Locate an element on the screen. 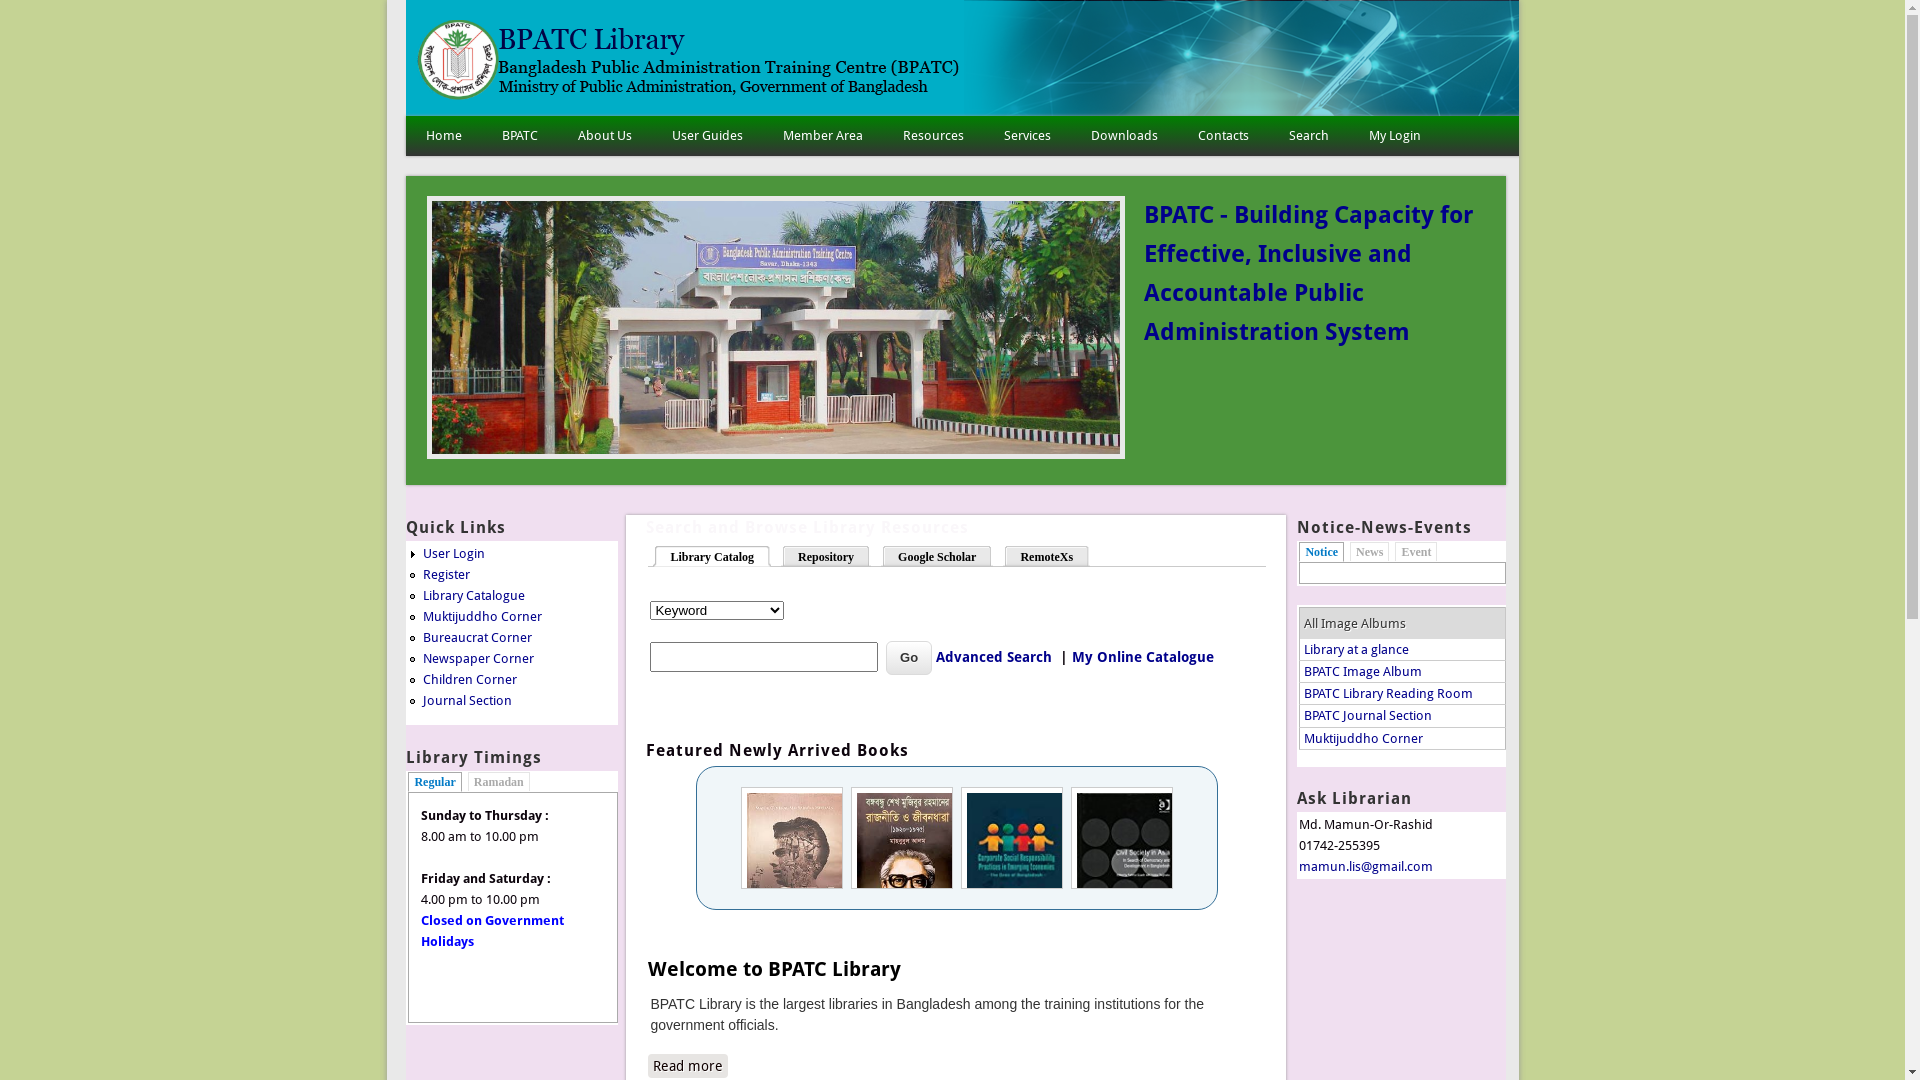  Regular is located at coordinates (434, 782).